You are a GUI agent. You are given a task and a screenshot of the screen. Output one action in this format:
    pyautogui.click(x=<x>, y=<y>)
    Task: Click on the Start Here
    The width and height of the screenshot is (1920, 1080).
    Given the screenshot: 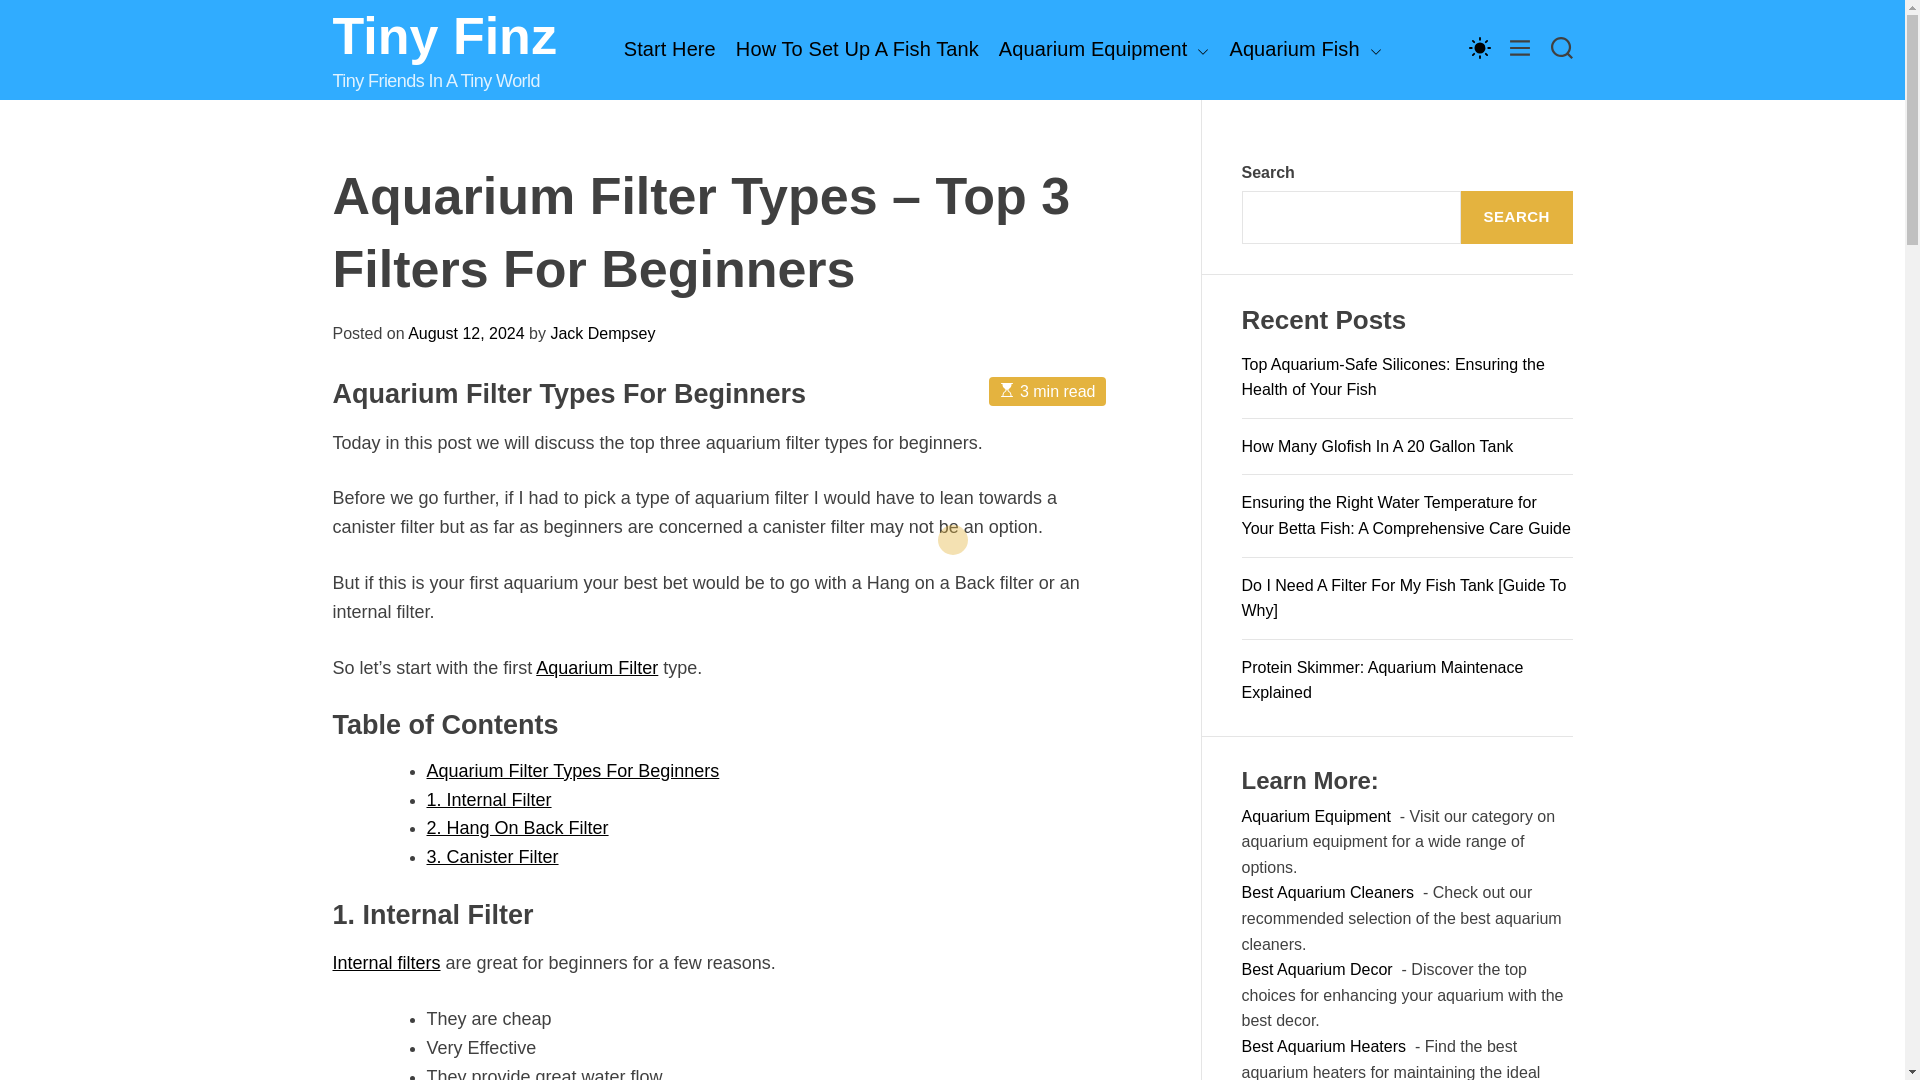 What is the action you would take?
    pyautogui.click(x=670, y=49)
    